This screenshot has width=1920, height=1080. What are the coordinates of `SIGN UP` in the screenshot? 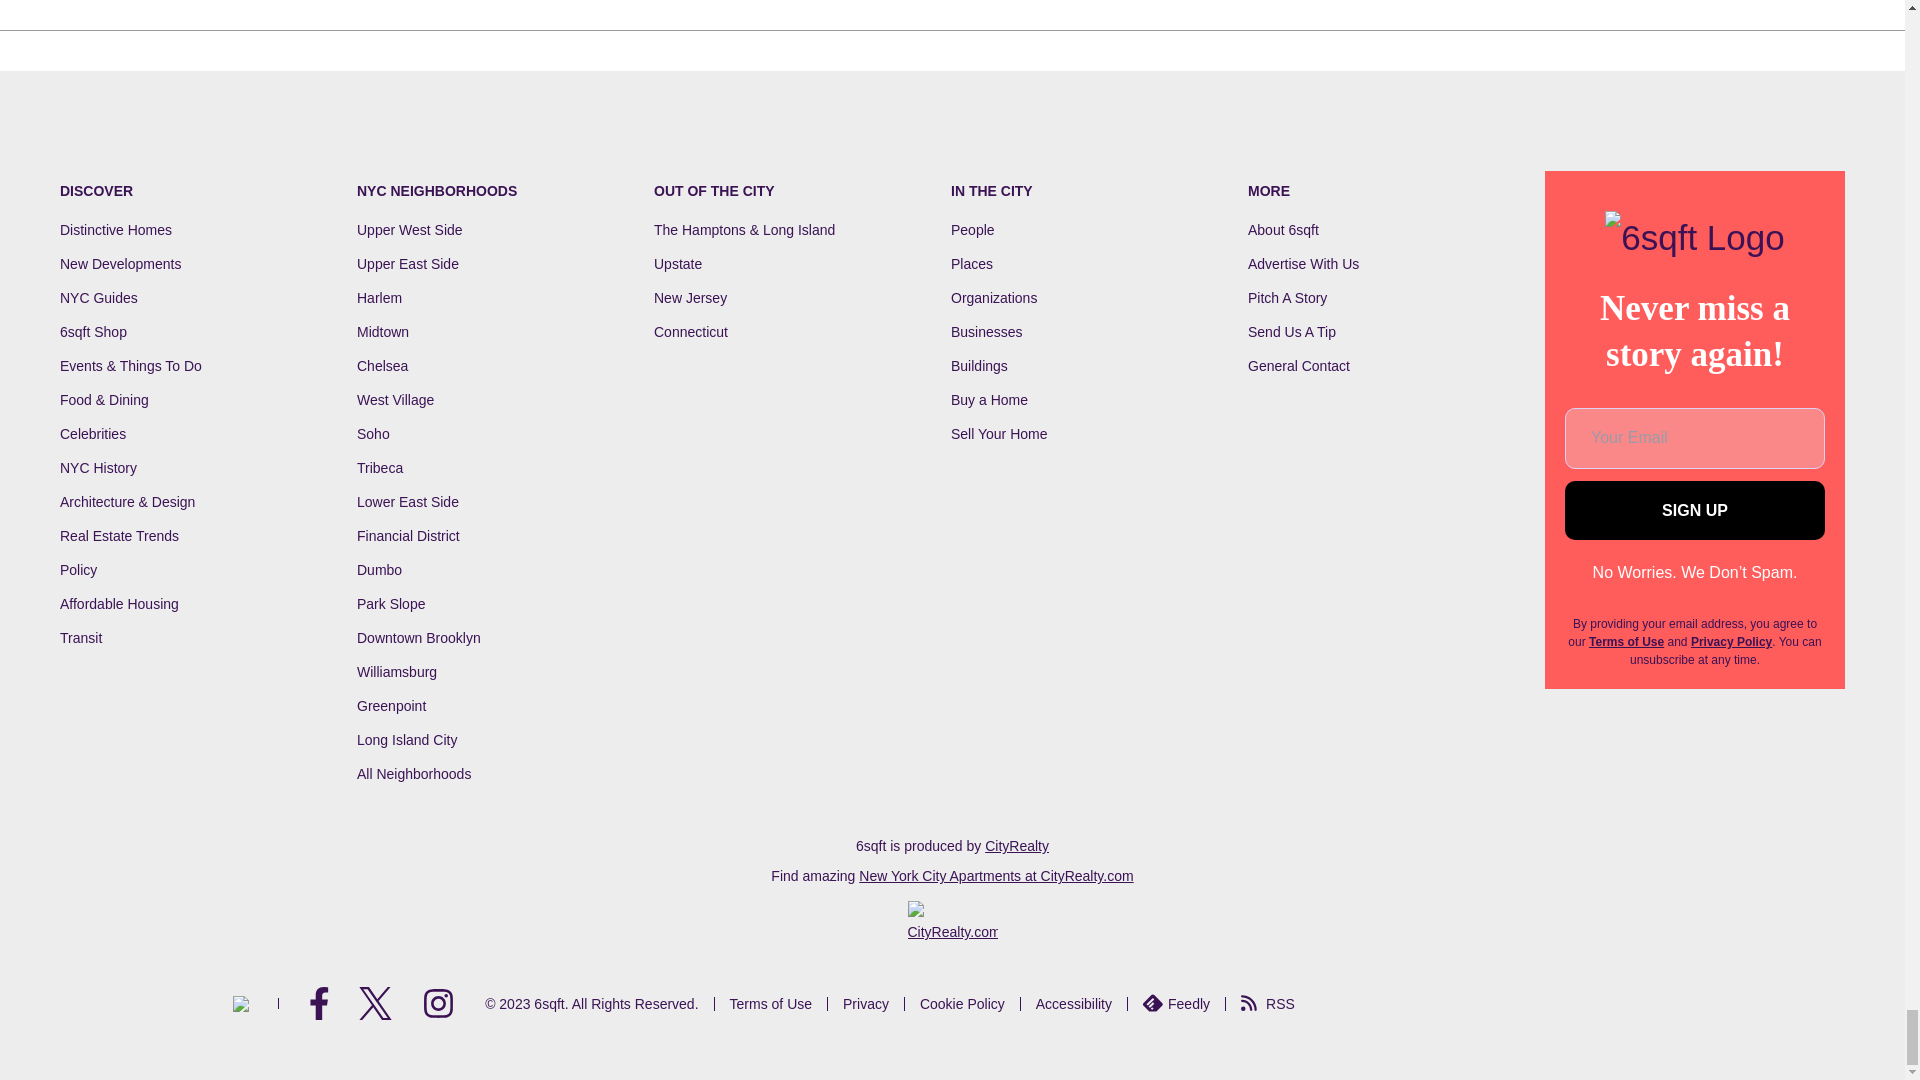 It's located at (1694, 510).